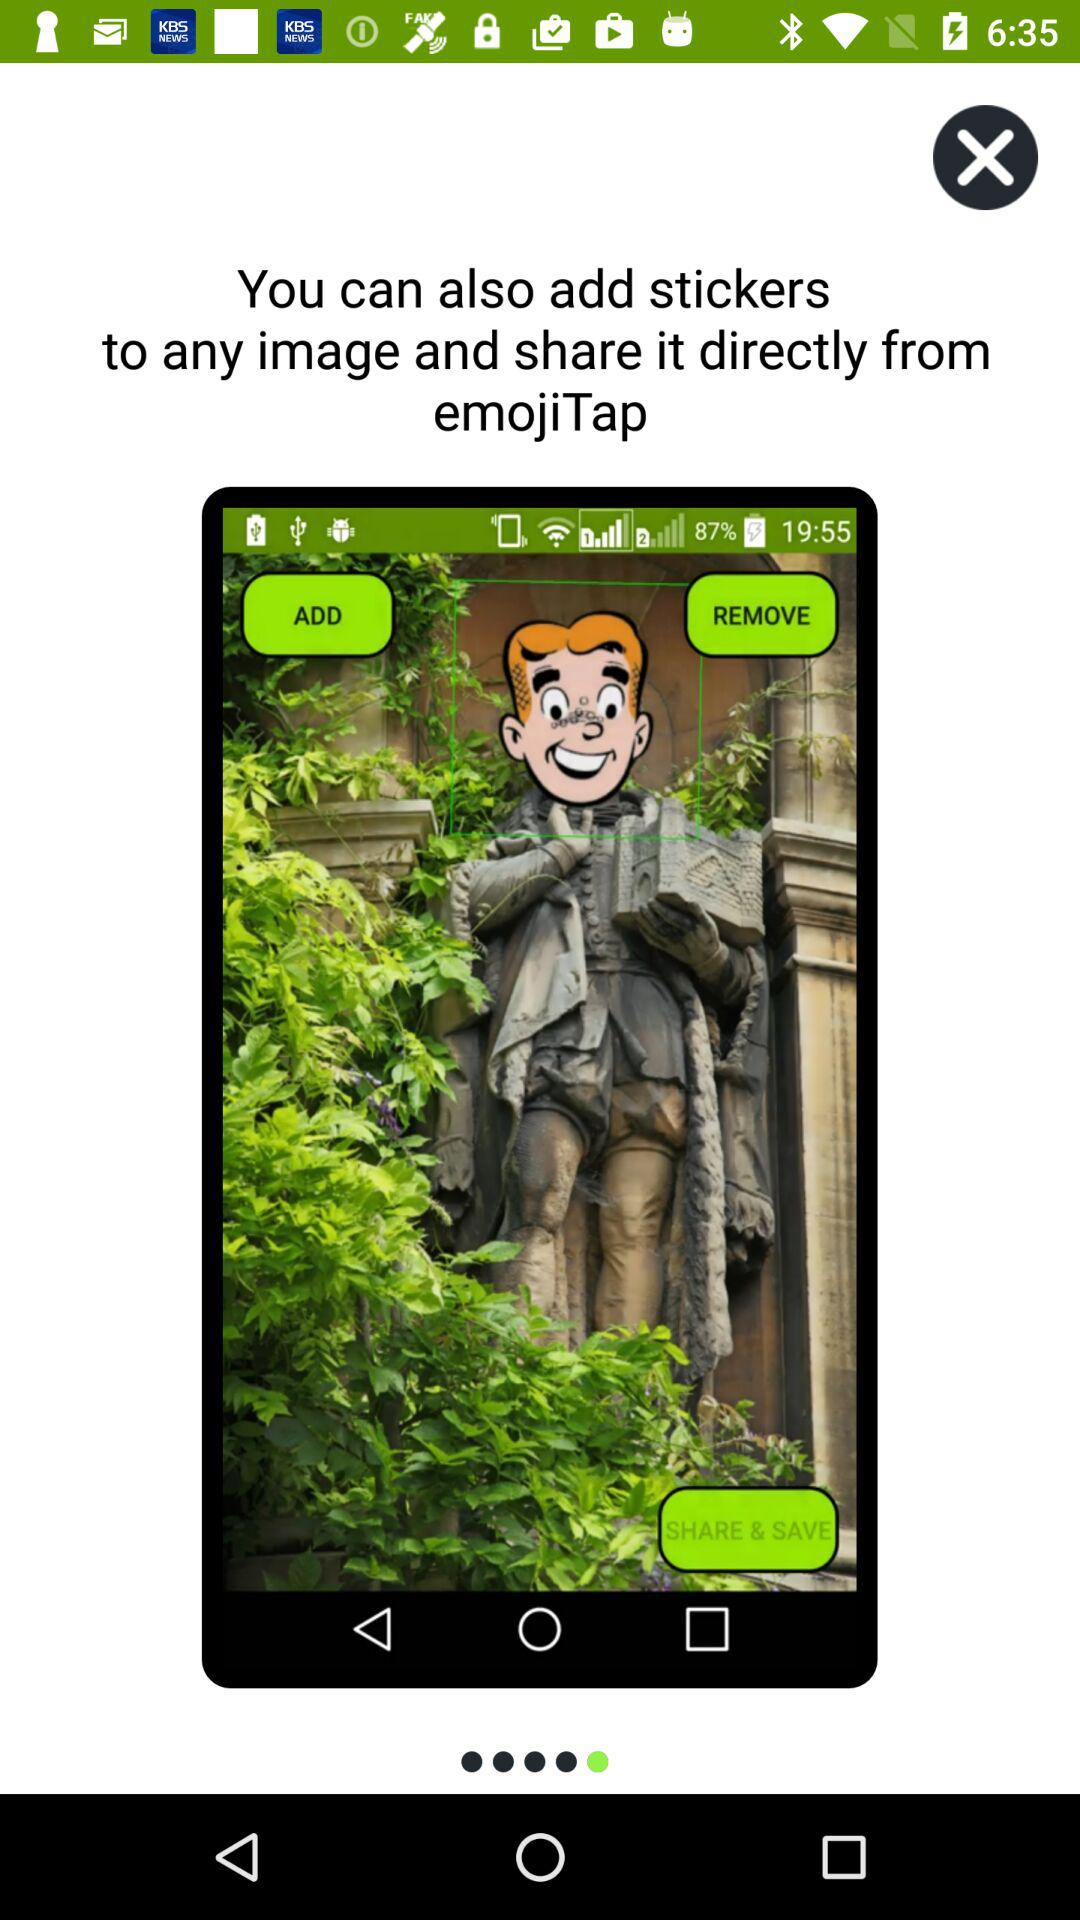  I want to click on tap icon above the you can also, so click(985, 158).